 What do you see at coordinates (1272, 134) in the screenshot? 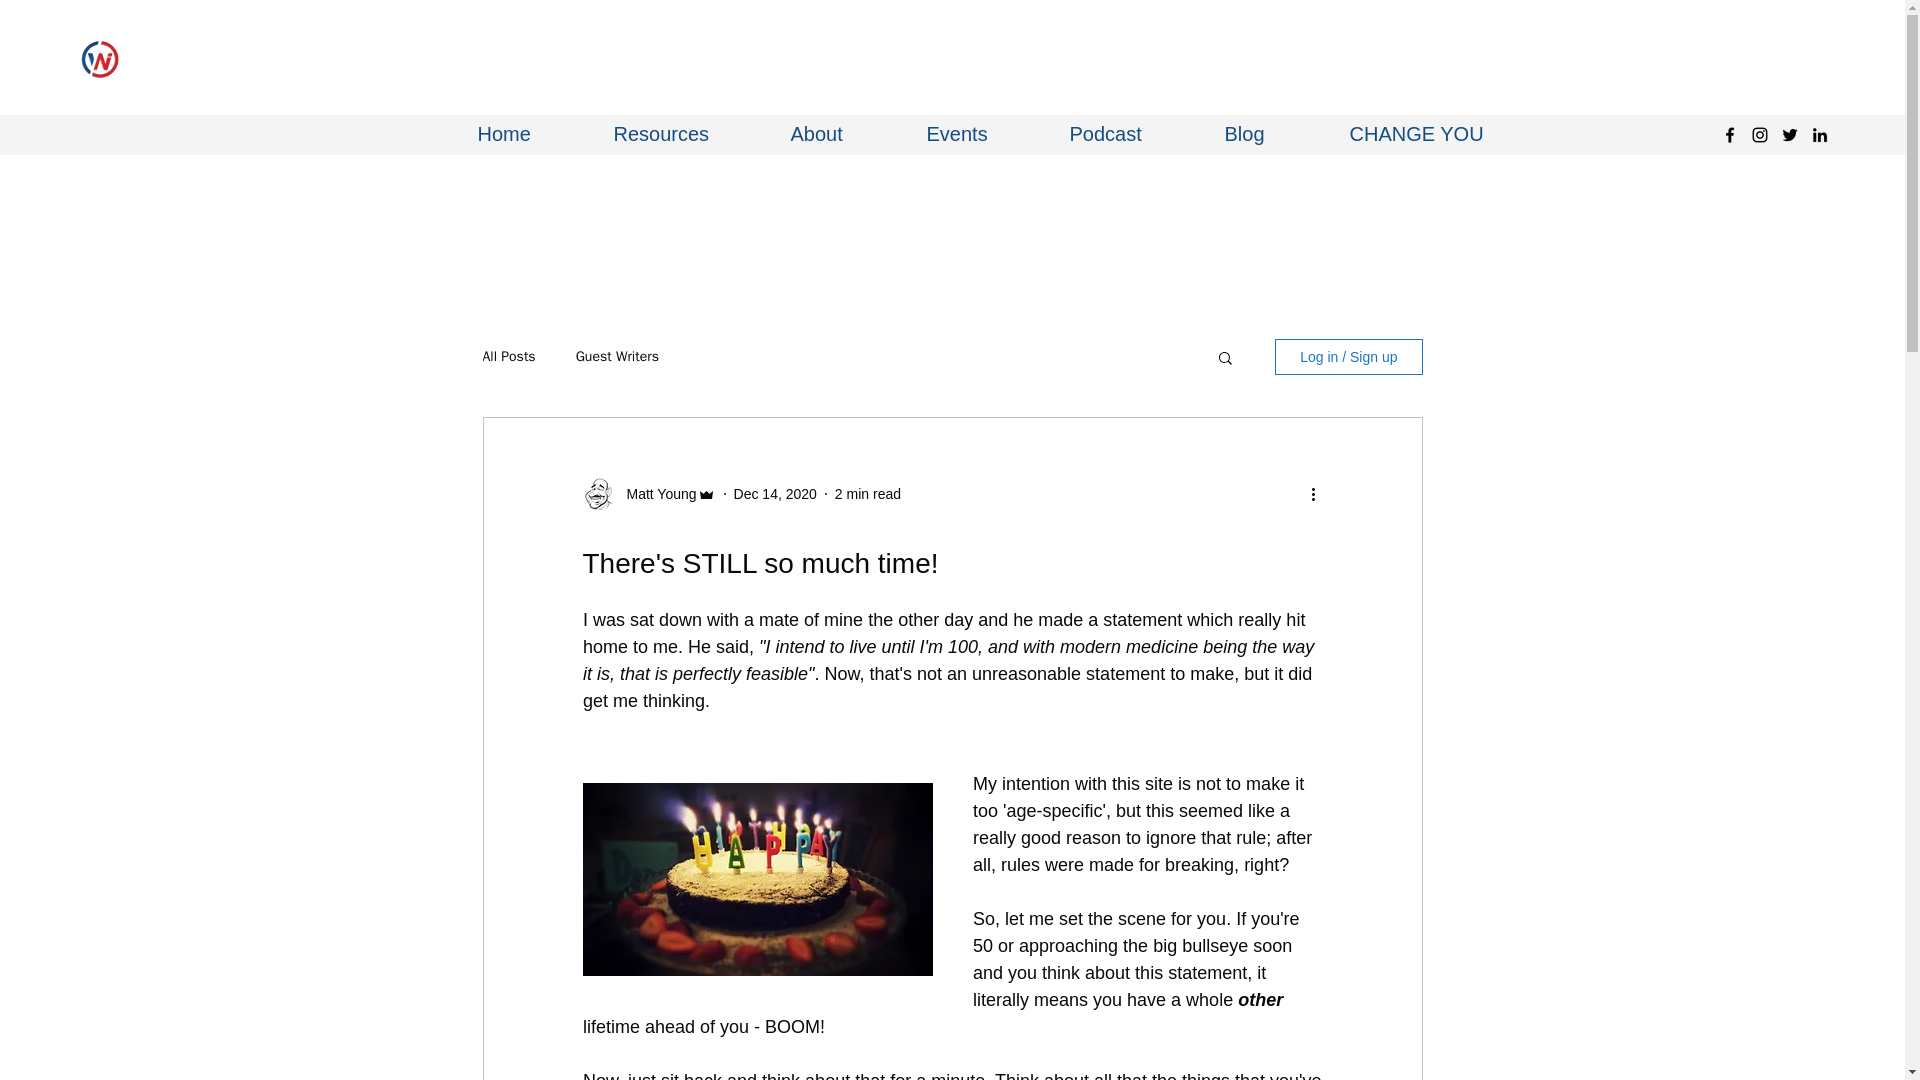
I see `Blog` at bounding box center [1272, 134].